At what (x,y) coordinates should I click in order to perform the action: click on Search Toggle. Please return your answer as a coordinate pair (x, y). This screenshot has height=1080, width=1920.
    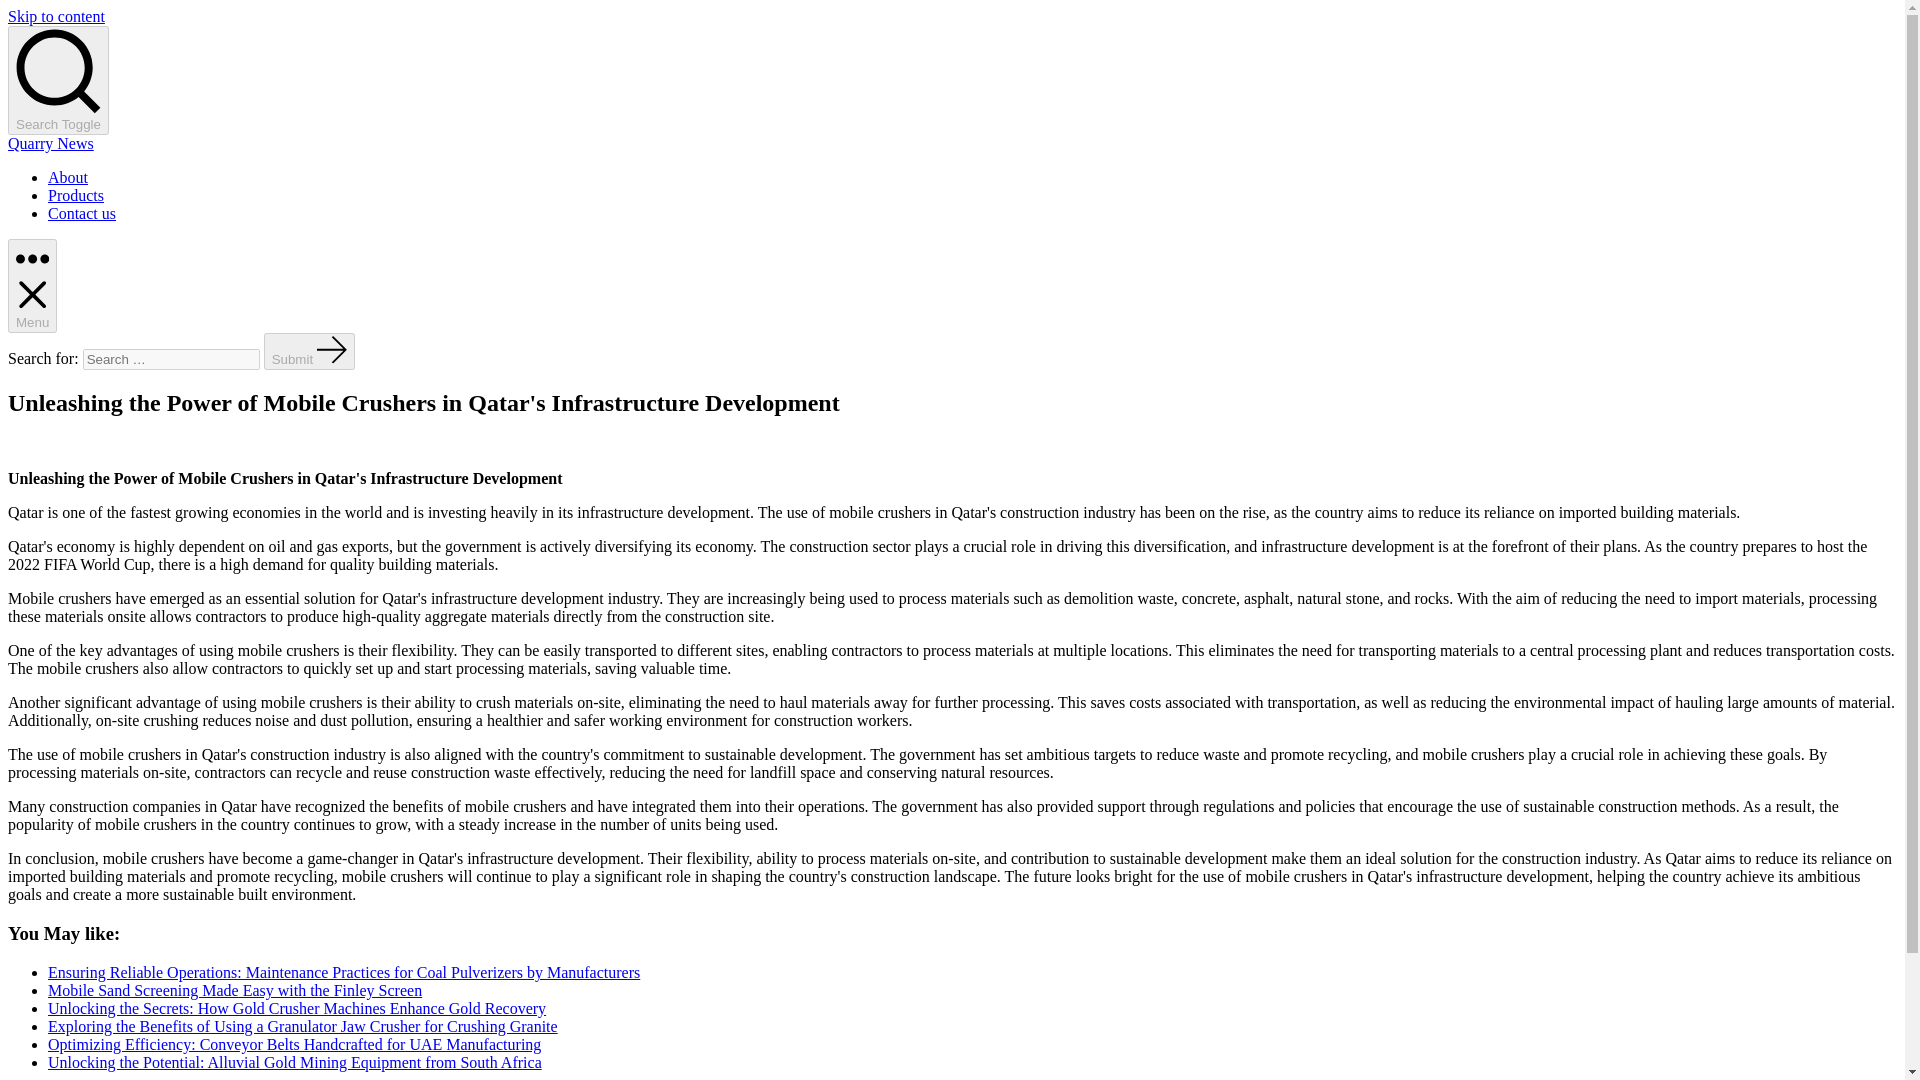
    Looking at the image, I should click on (58, 80).